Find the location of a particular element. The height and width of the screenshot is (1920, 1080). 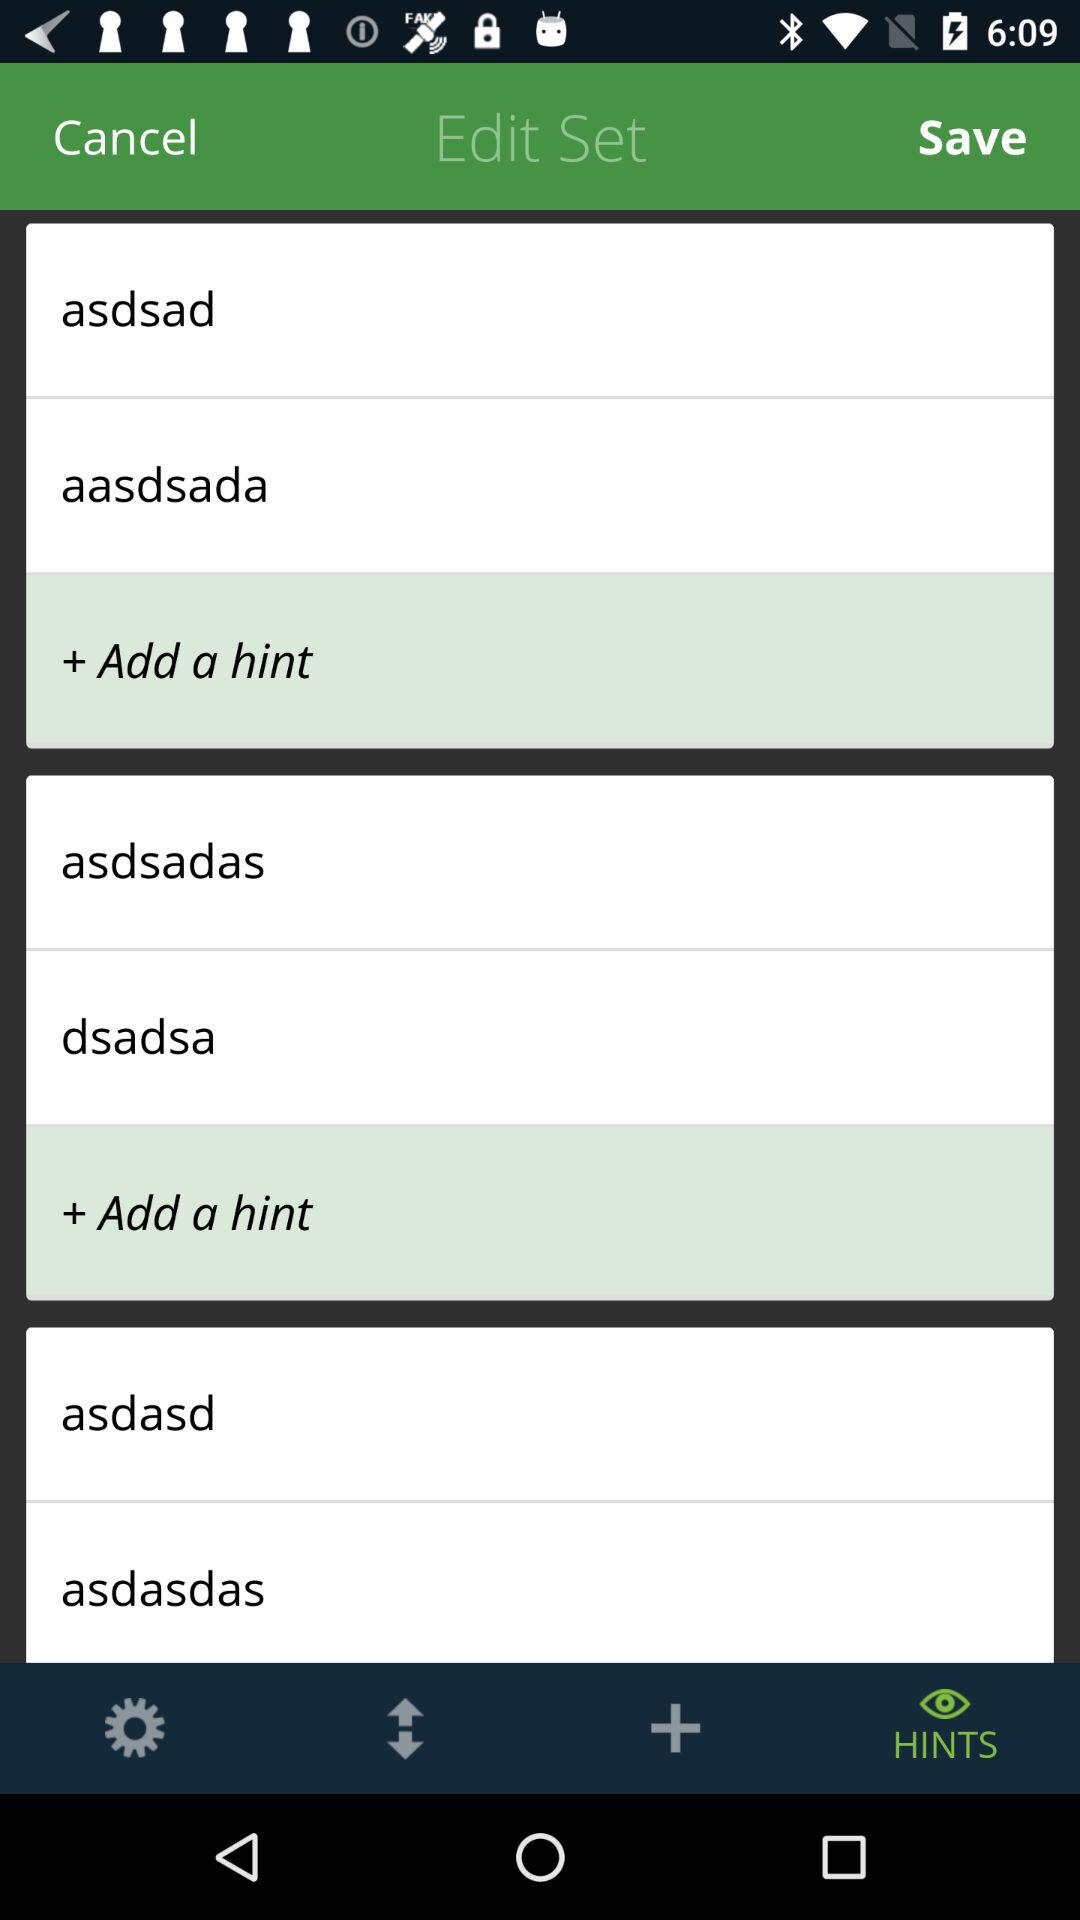

open item next to the edit set is located at coordinates (126, 136).